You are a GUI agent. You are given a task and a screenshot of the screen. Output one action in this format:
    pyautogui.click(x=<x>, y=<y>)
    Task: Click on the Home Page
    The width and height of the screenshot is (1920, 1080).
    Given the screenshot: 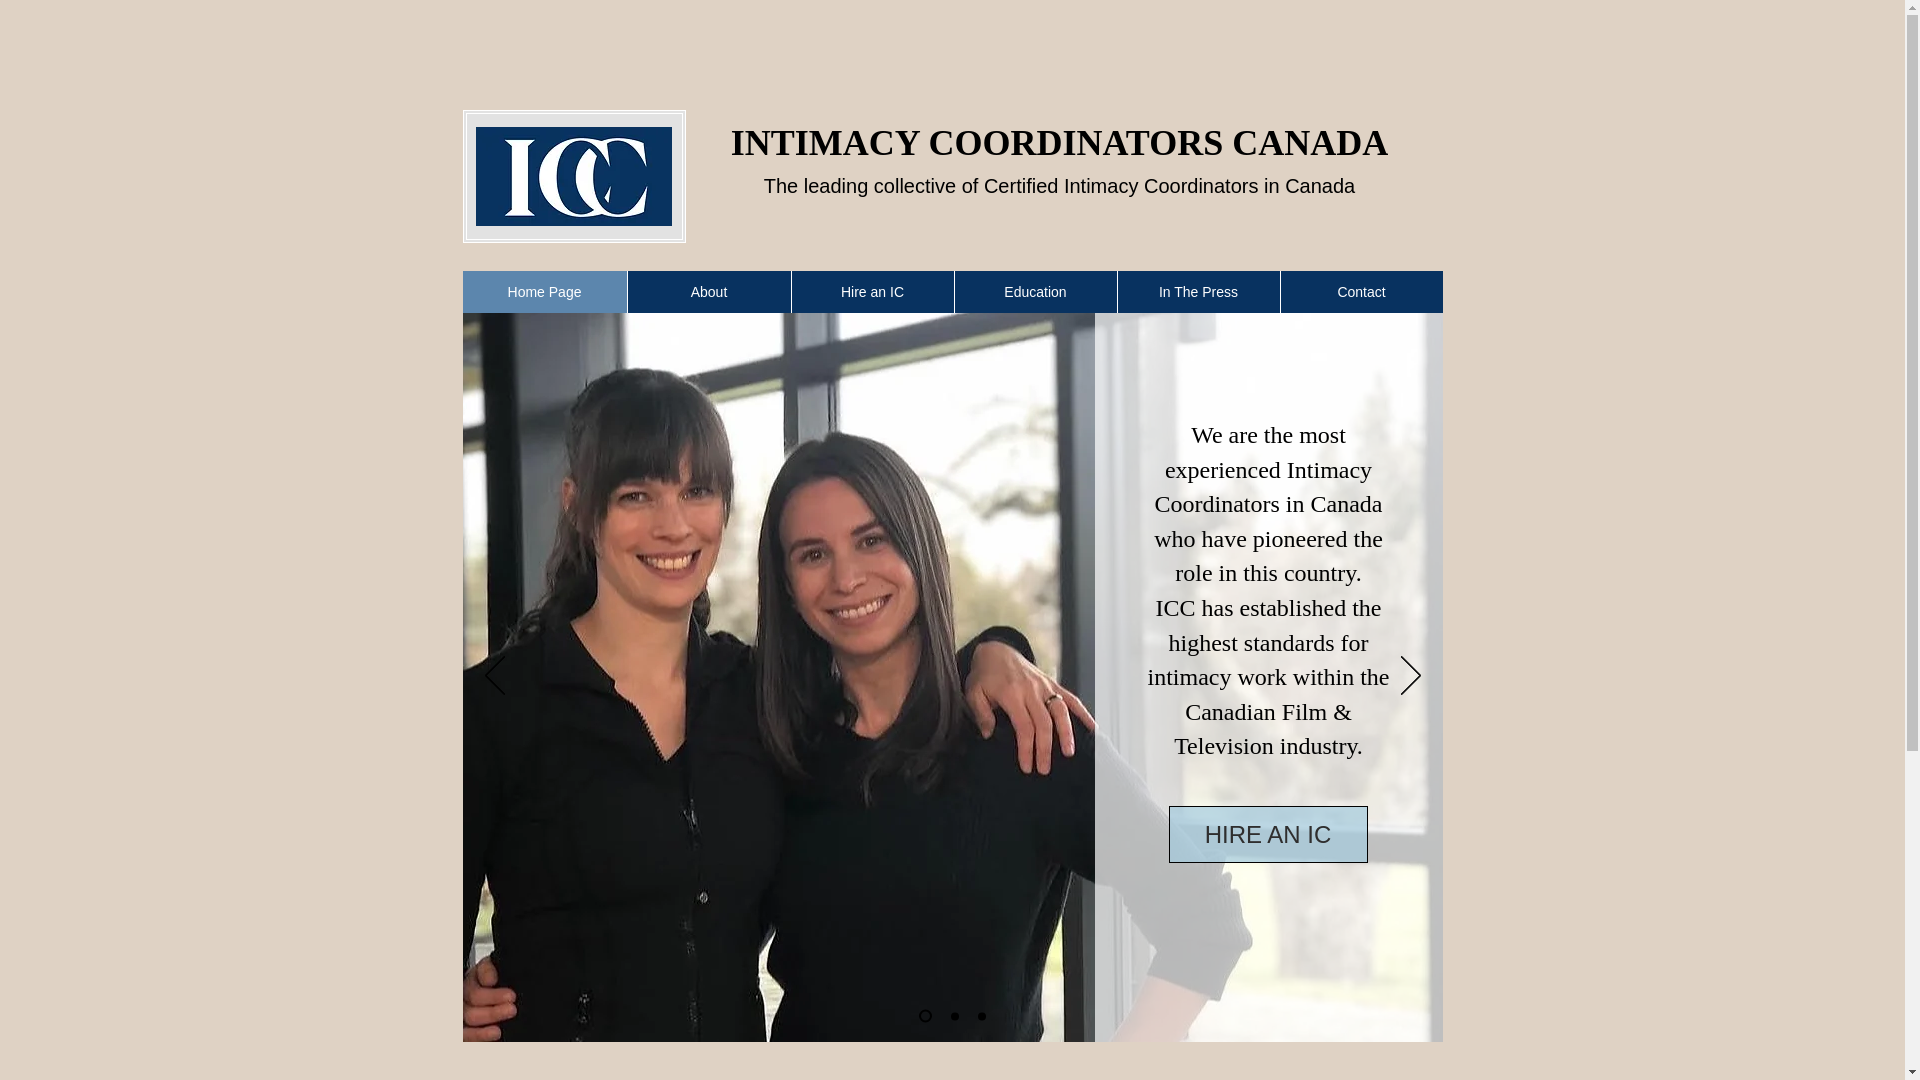 What is the action you would take?
    pyautogui.click(x=544, y=292)
    